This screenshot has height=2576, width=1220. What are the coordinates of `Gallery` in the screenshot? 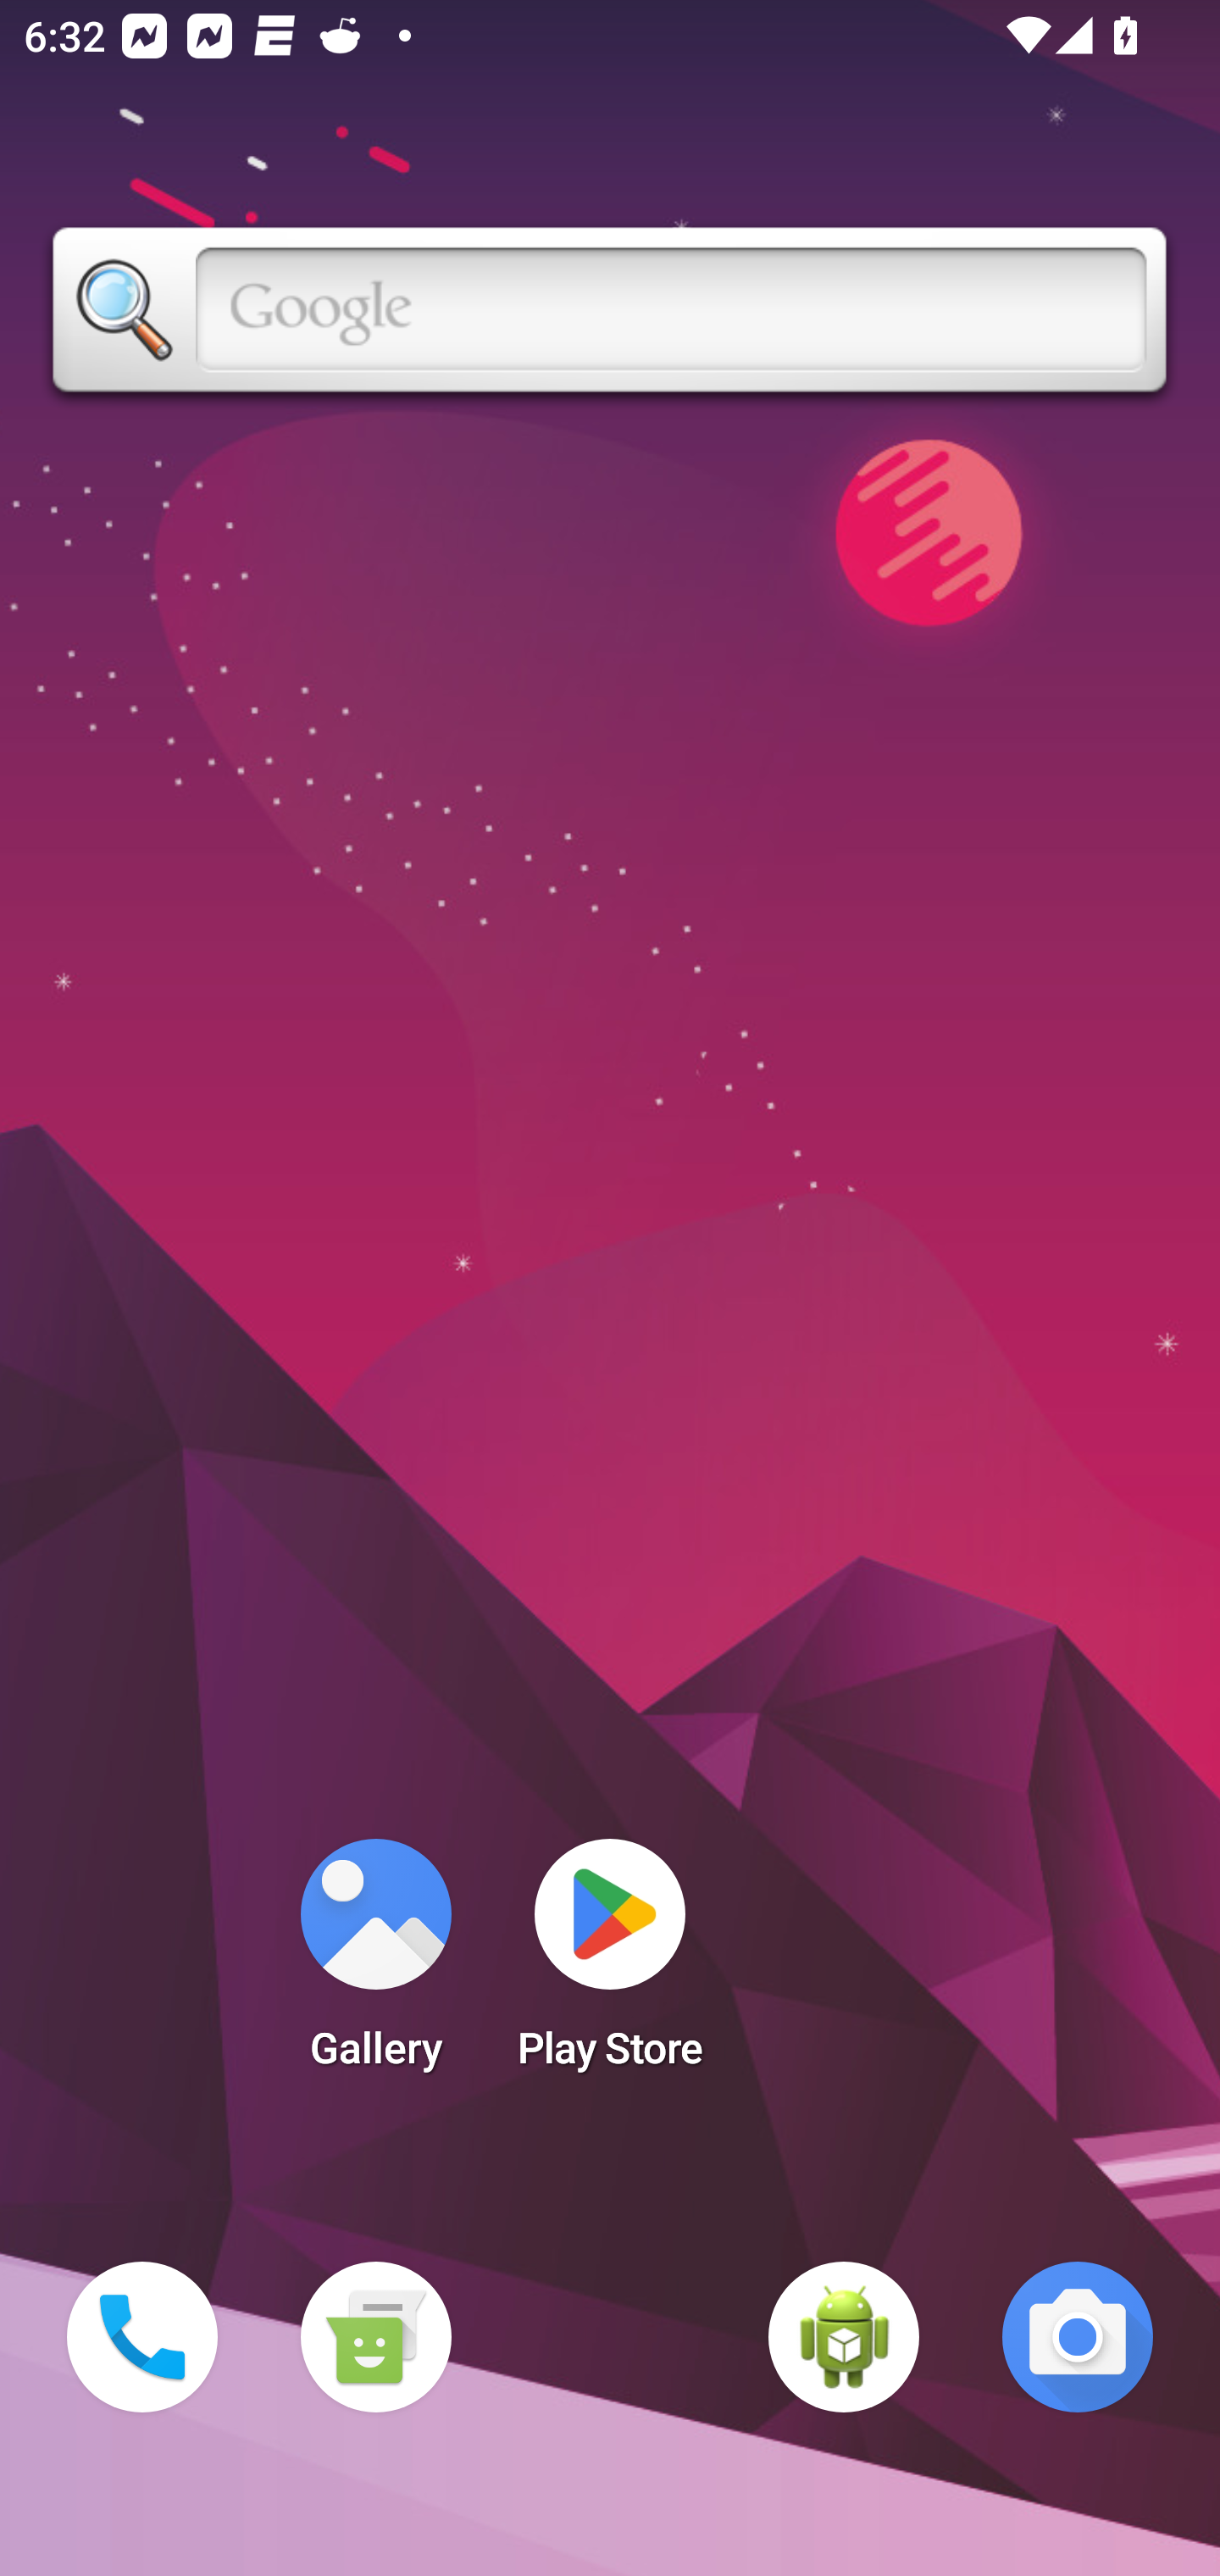 It's located at (375, 1964).